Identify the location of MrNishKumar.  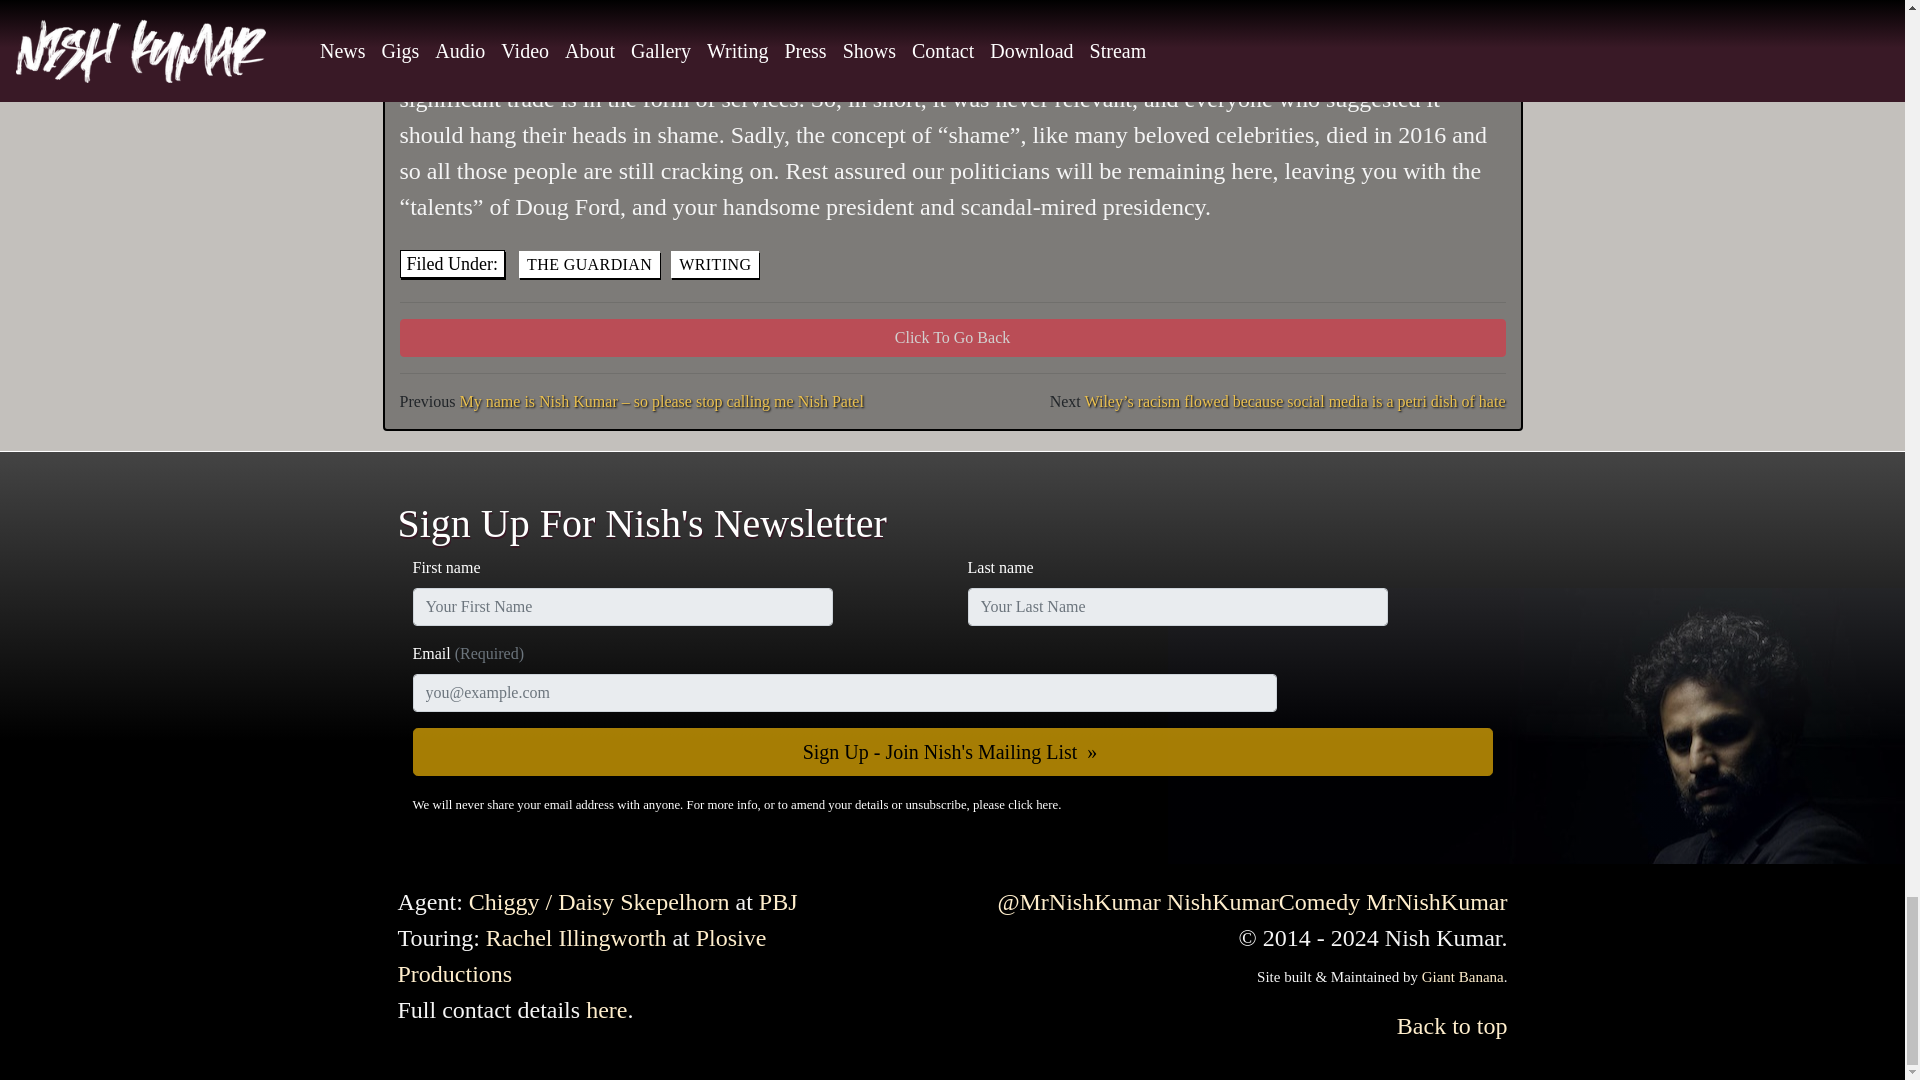
(1436, 901).